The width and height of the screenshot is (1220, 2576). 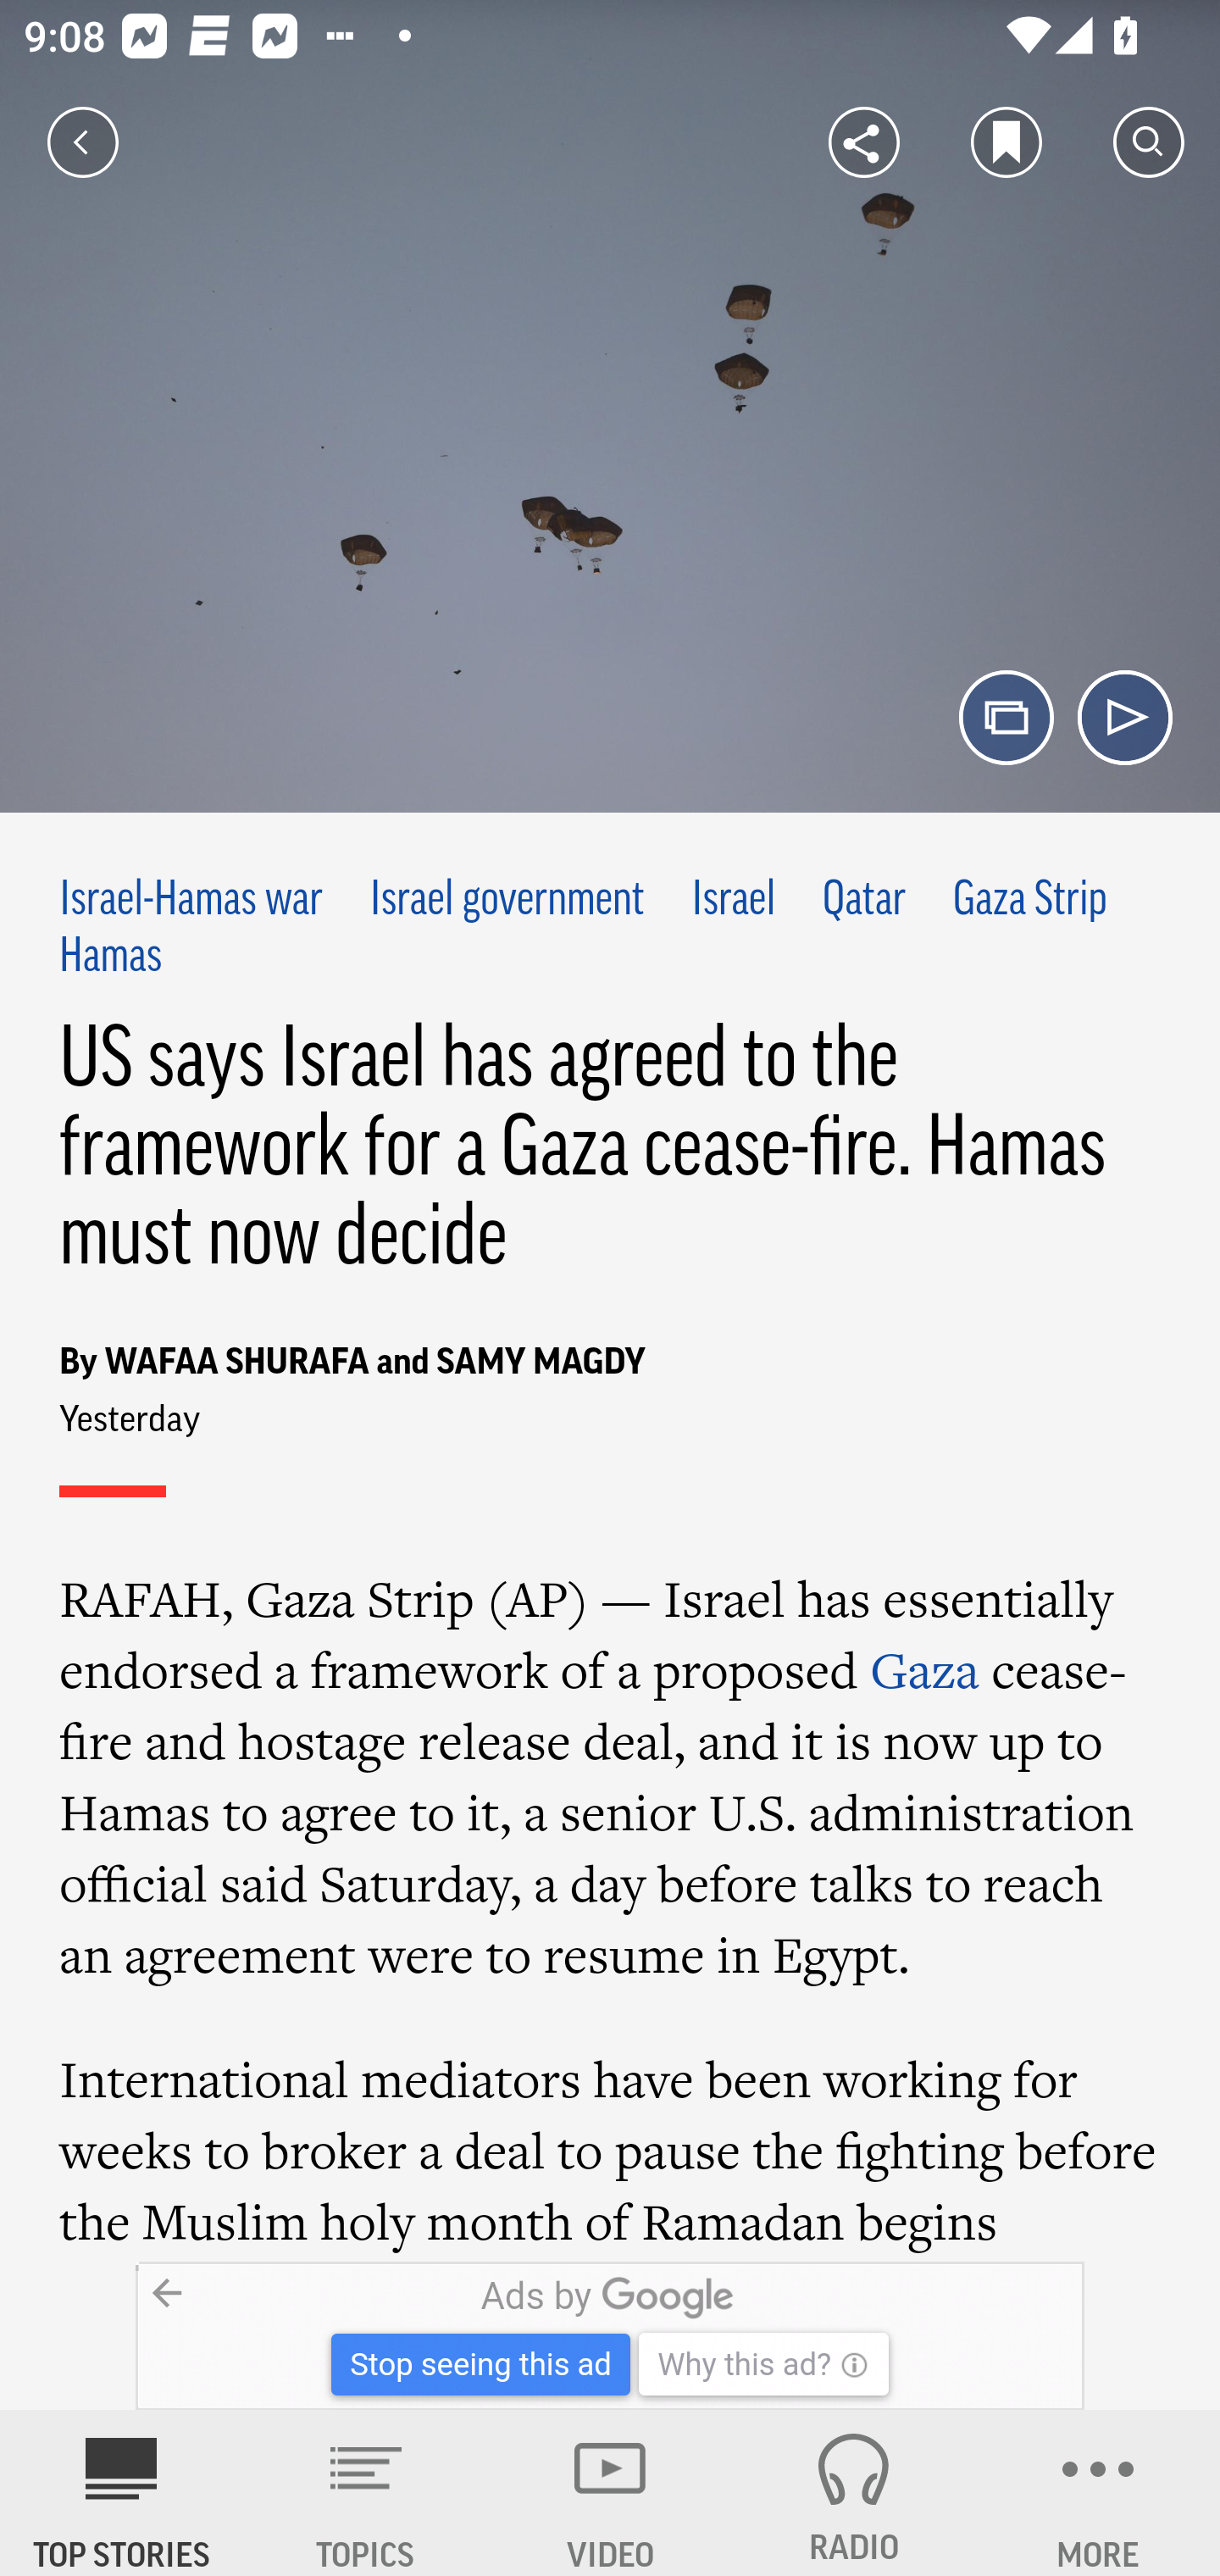 I want to click on VIDEO, so click(x=610, y=2493).